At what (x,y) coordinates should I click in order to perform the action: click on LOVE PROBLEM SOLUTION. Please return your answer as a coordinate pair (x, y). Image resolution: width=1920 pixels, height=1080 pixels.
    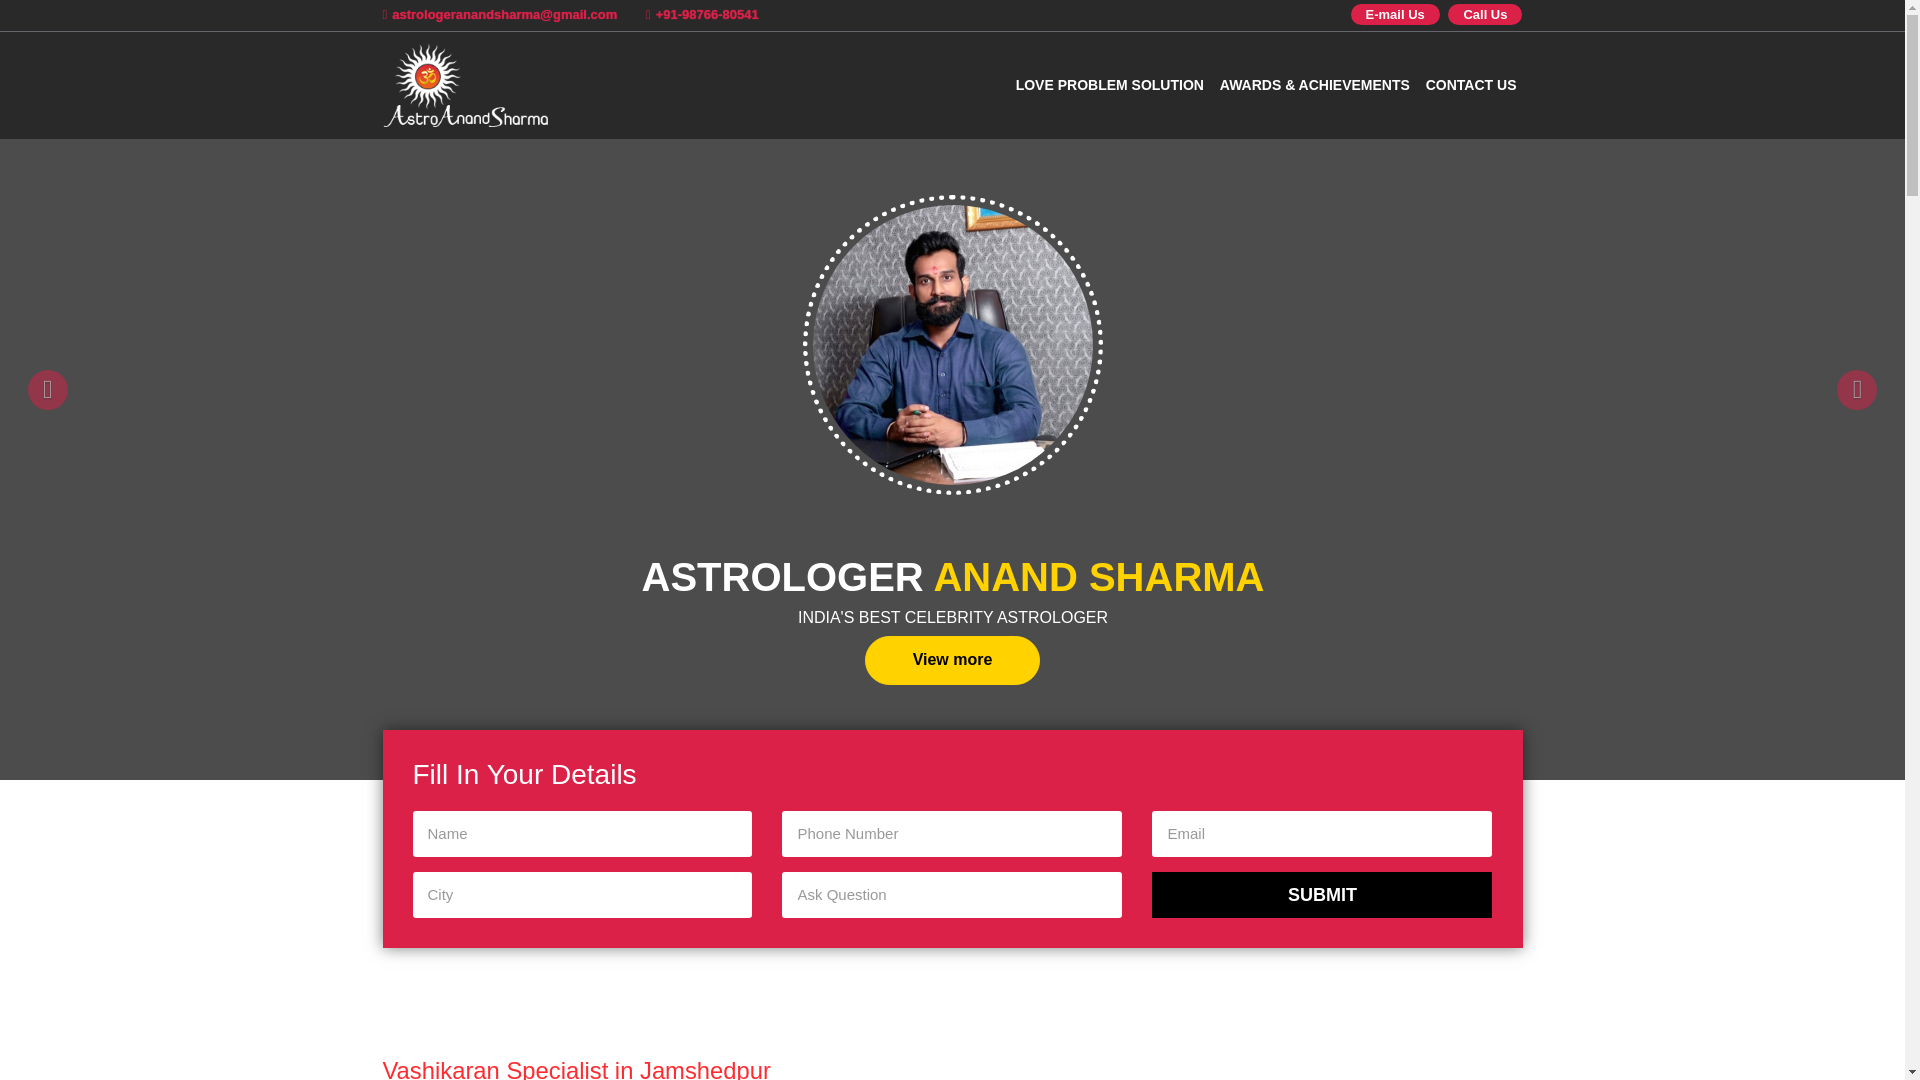
    Looking at the image, I should click on (1109, 84).